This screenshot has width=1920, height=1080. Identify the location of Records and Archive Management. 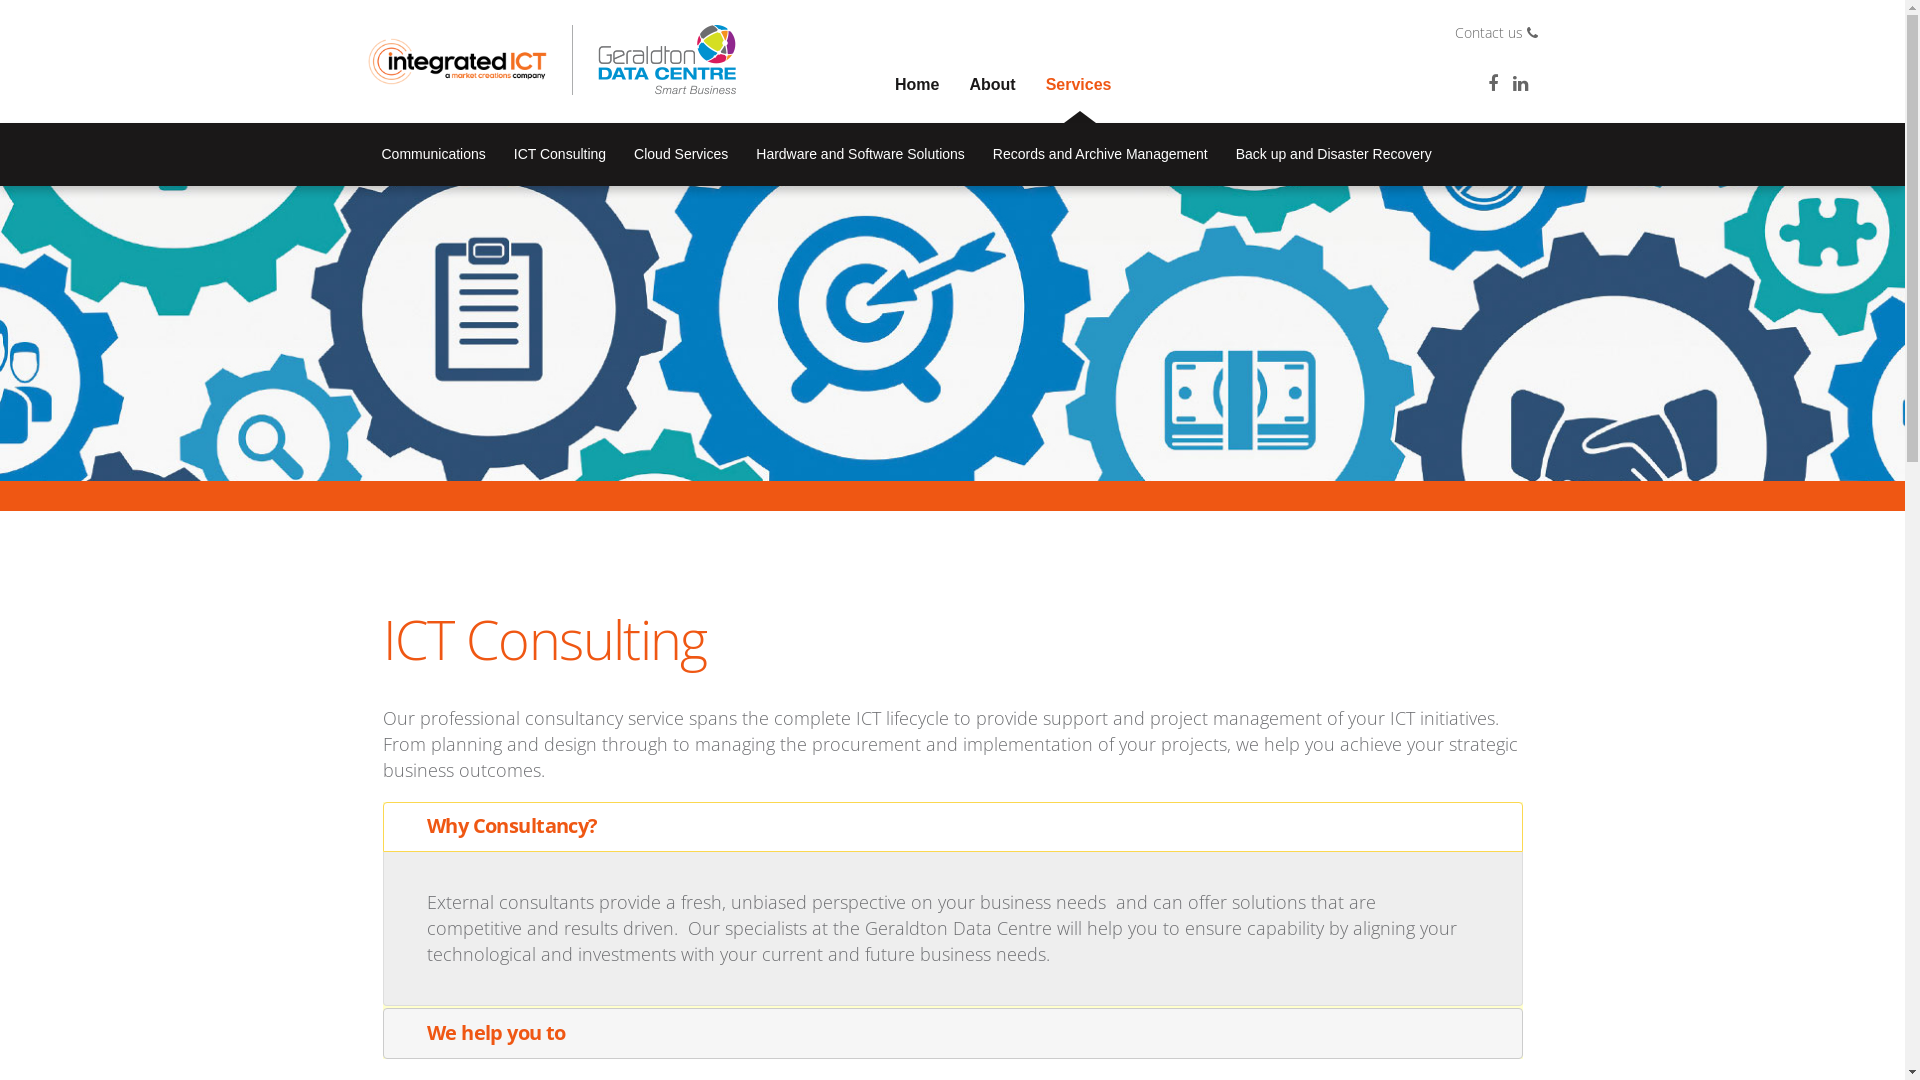
(1100, 154).